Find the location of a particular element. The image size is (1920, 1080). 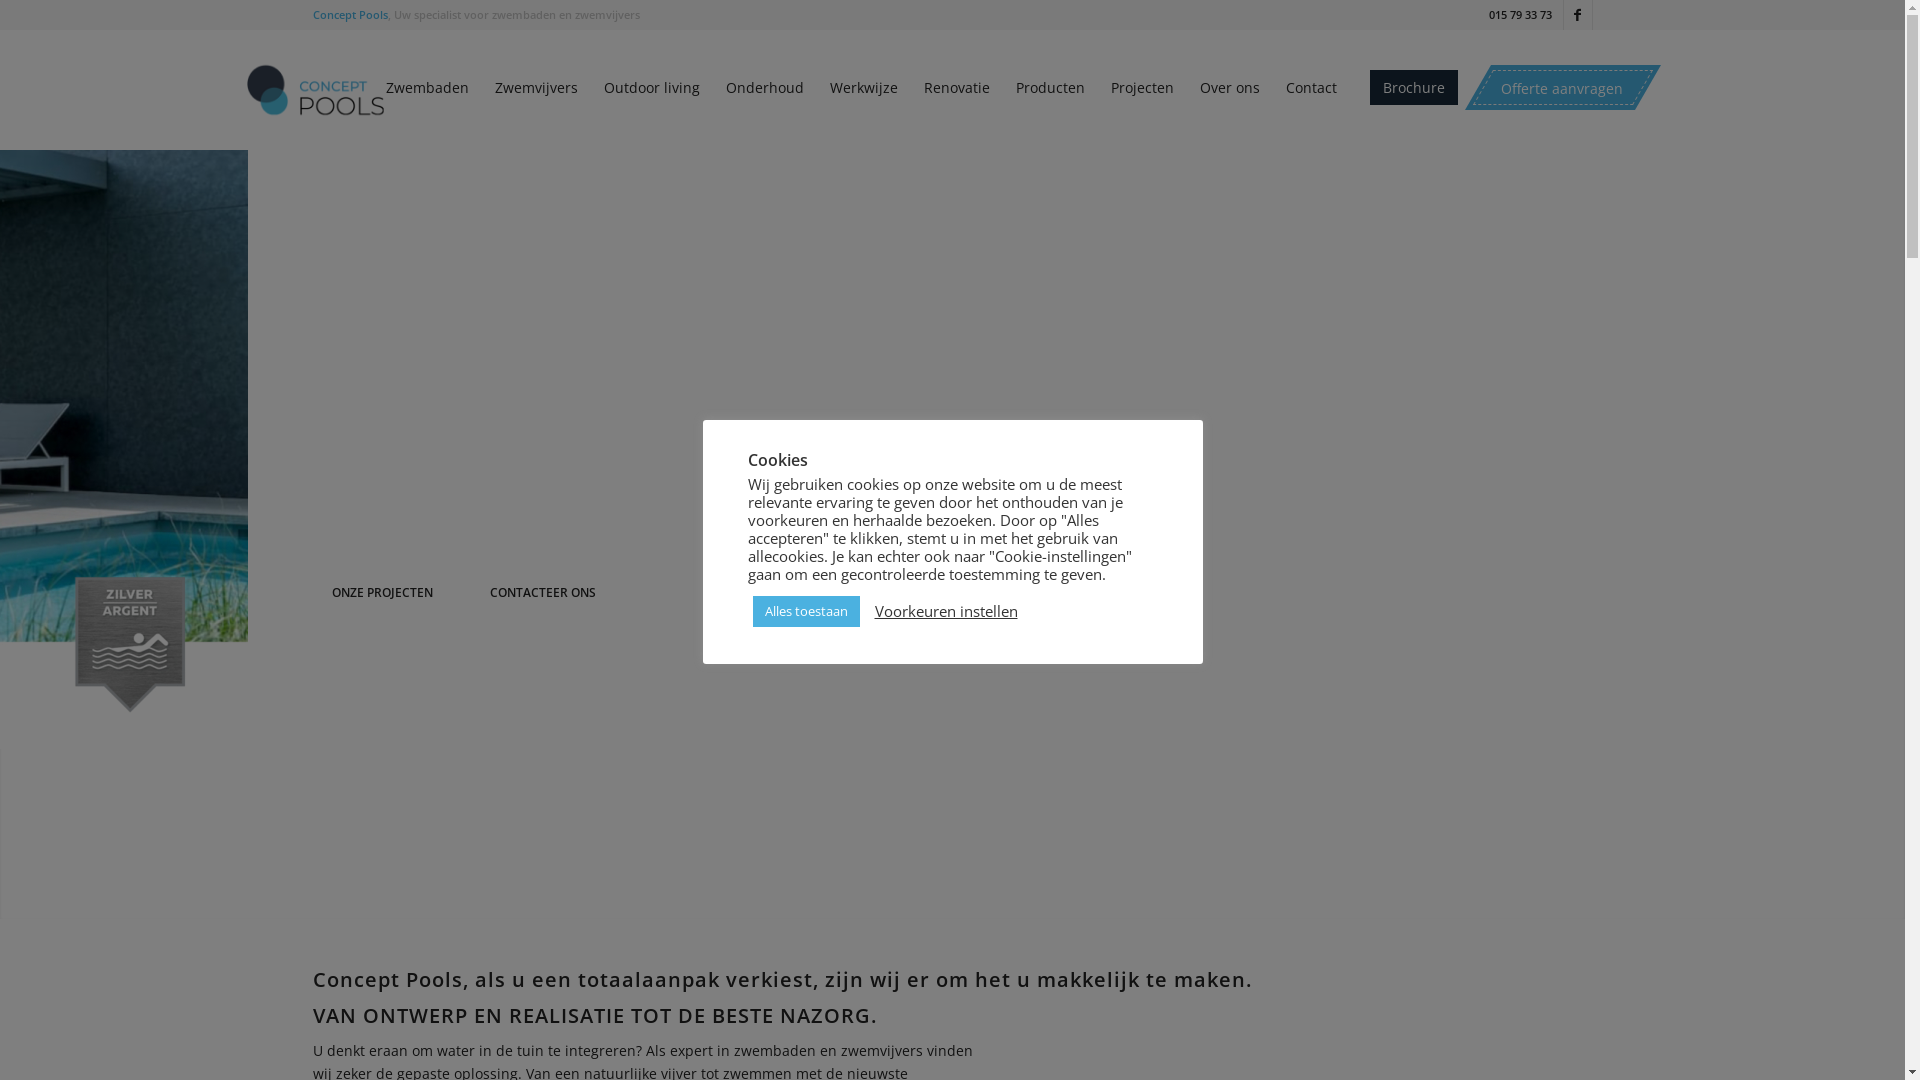

Contact is located at coordinates (1310, 88).